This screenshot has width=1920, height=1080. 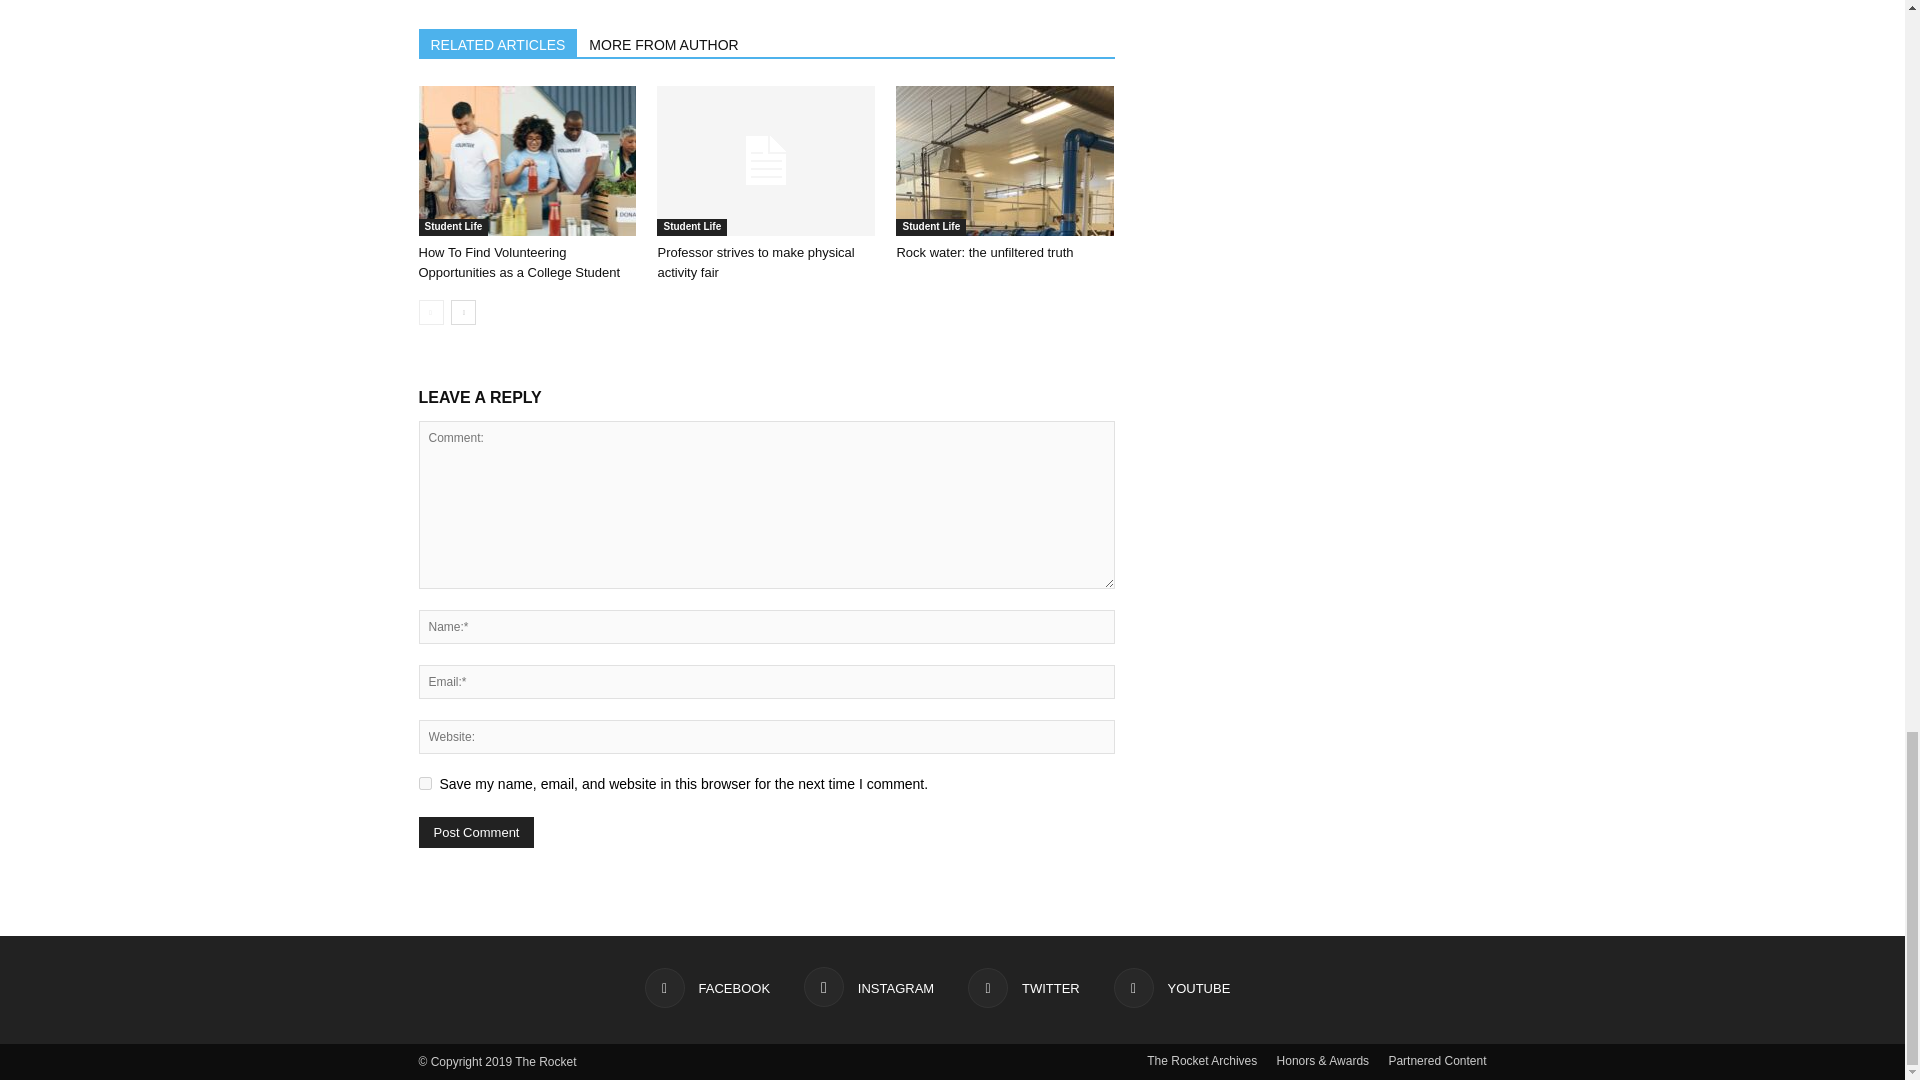 What do you see at coordinates (424, 782) in the screenshot?
I see `yes` at bounding box center [424, 782].